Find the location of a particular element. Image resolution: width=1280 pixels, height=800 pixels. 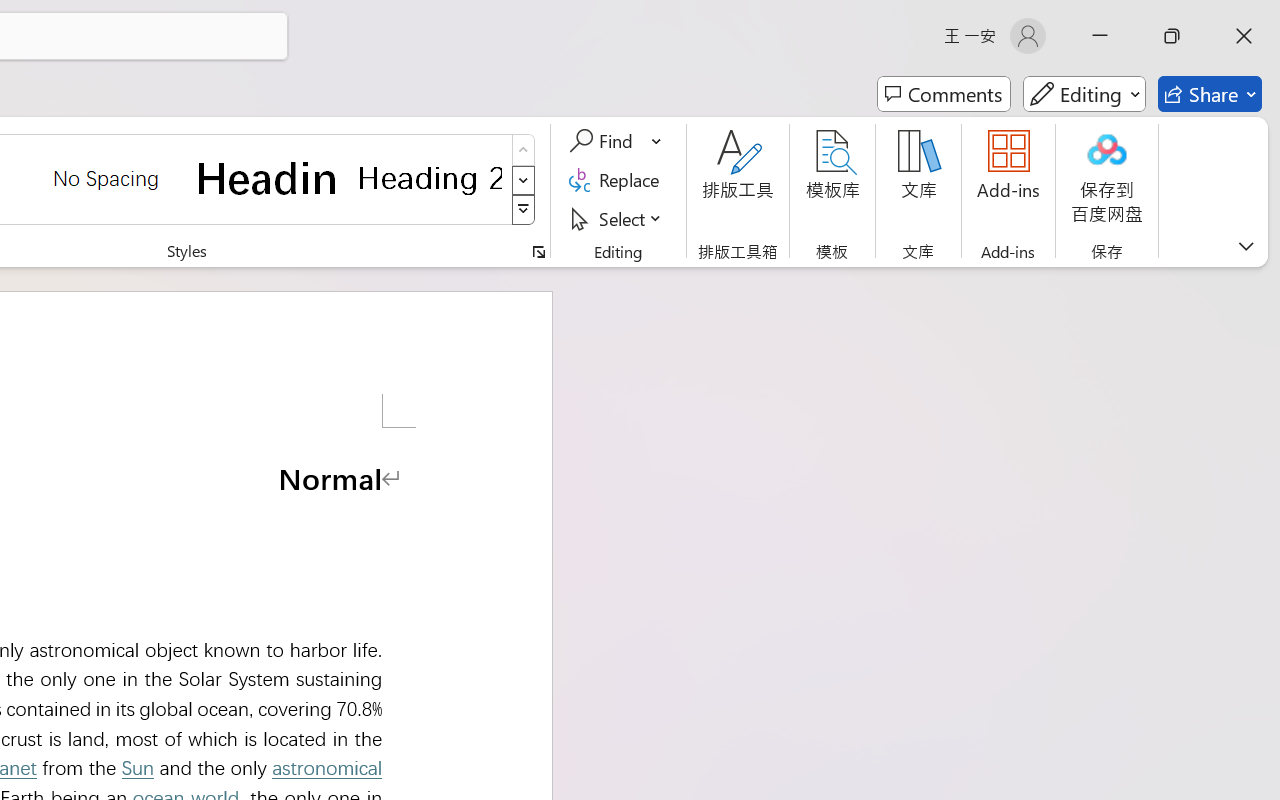

Styles... is located at coordinates (538, 252).